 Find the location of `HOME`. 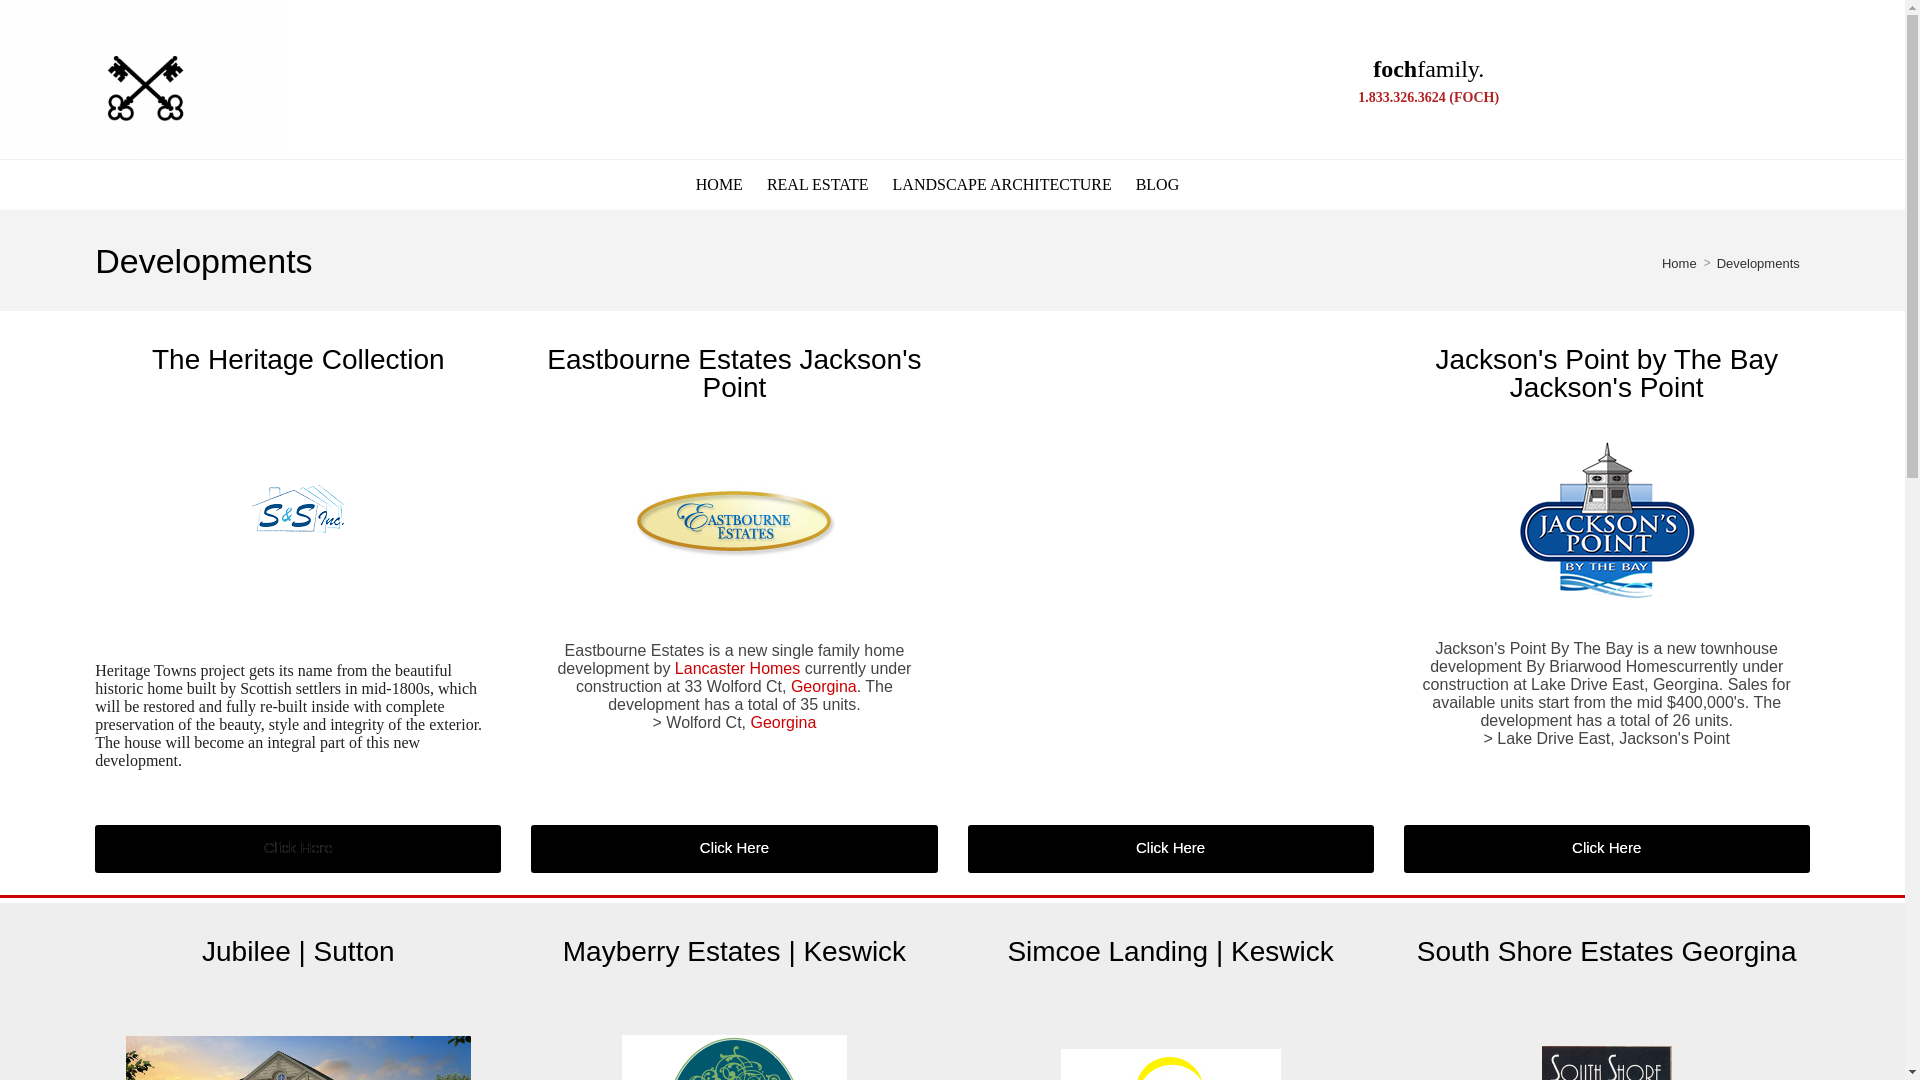

HOME is located at coordinates (718, 184).